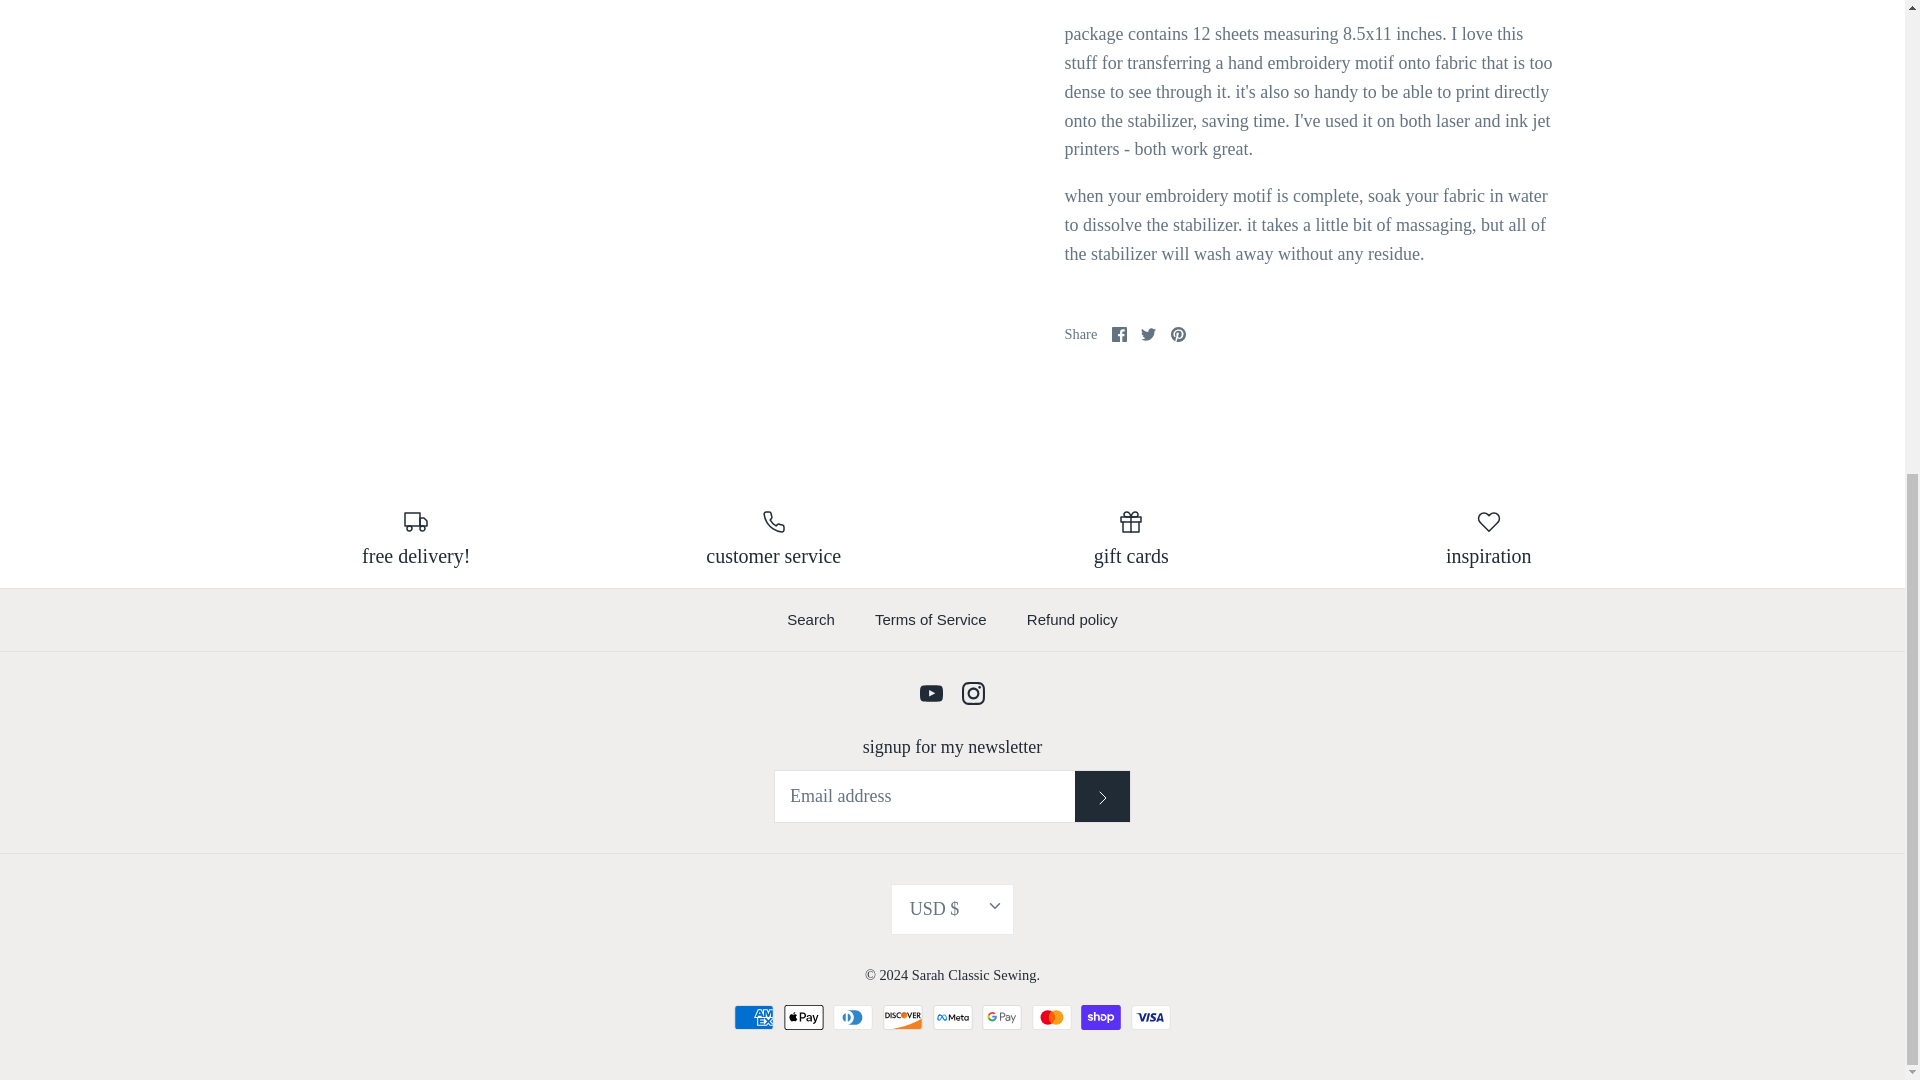 The width and height of the screenshot is (1920, 1080). I want to click on American Express, so click(753, 1018).